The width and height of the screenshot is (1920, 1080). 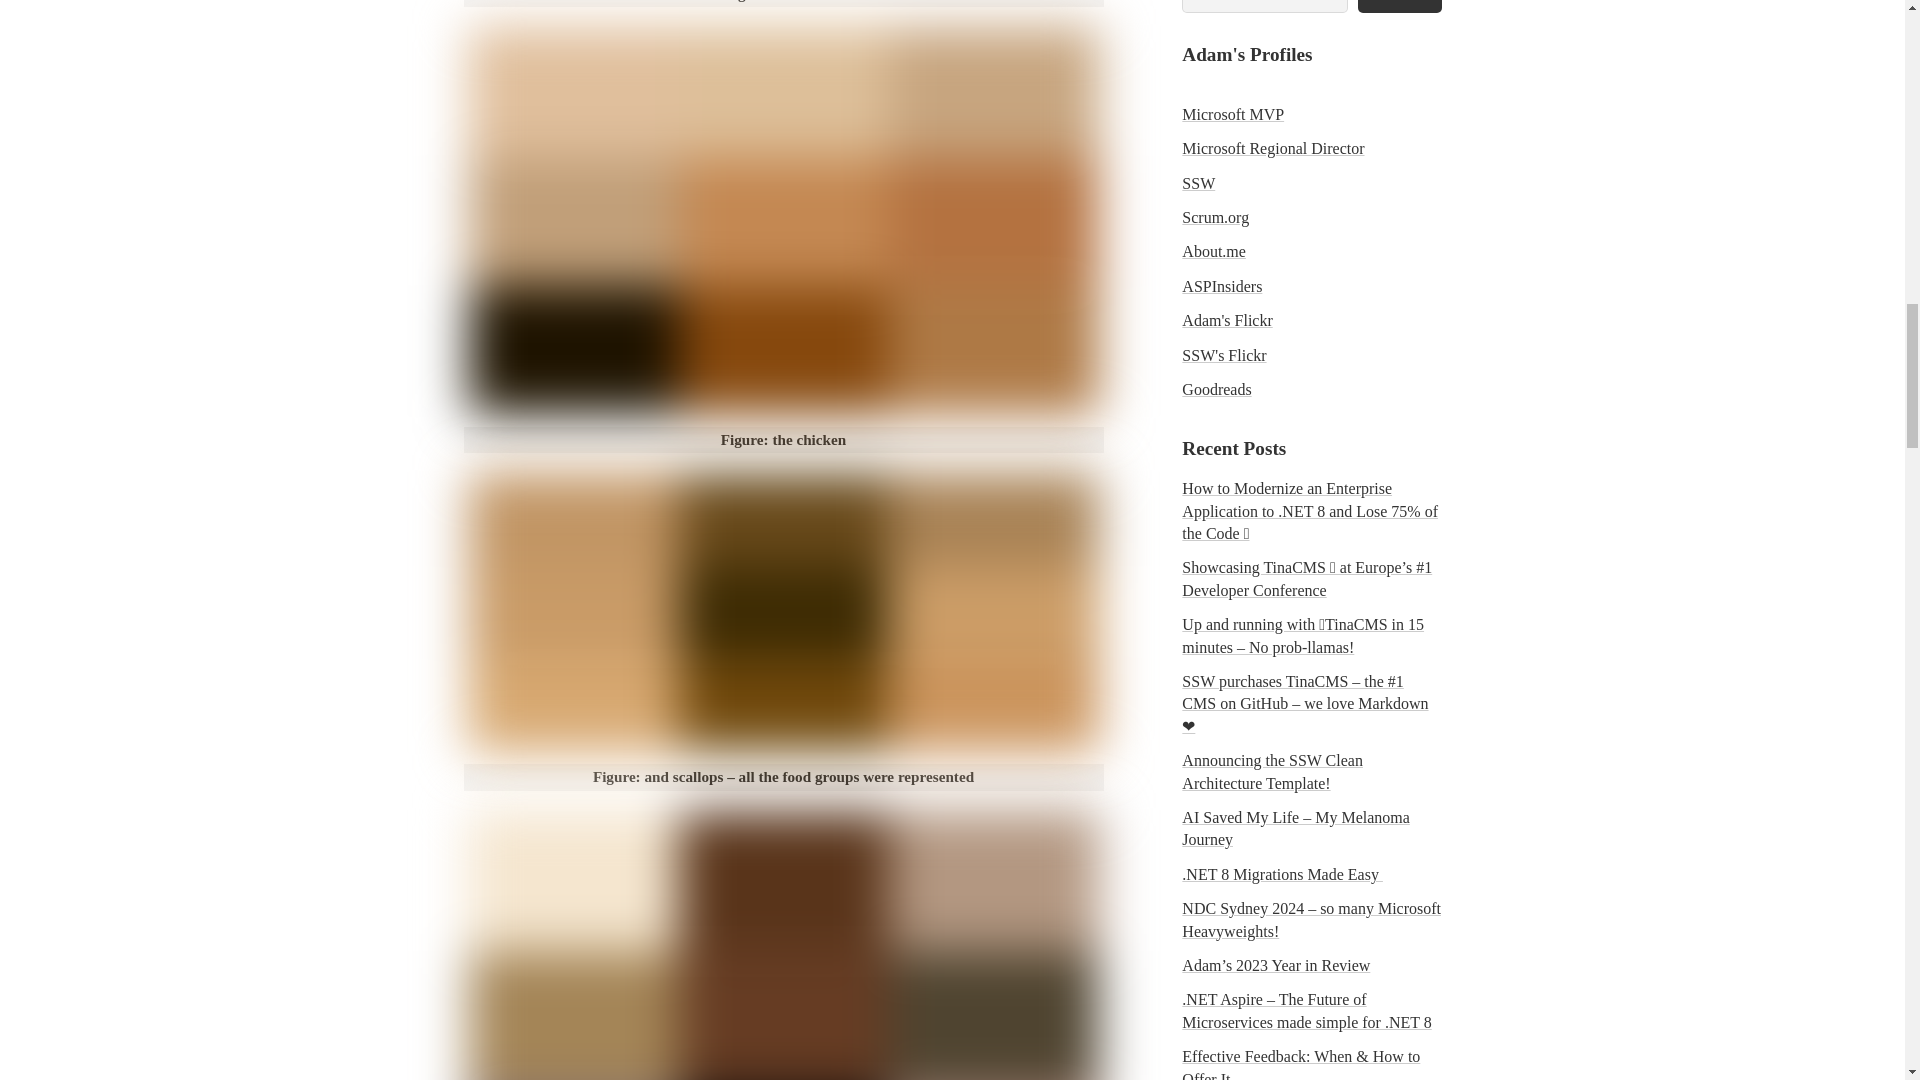 I want to click on SSW, so click(x=1198, y=183).